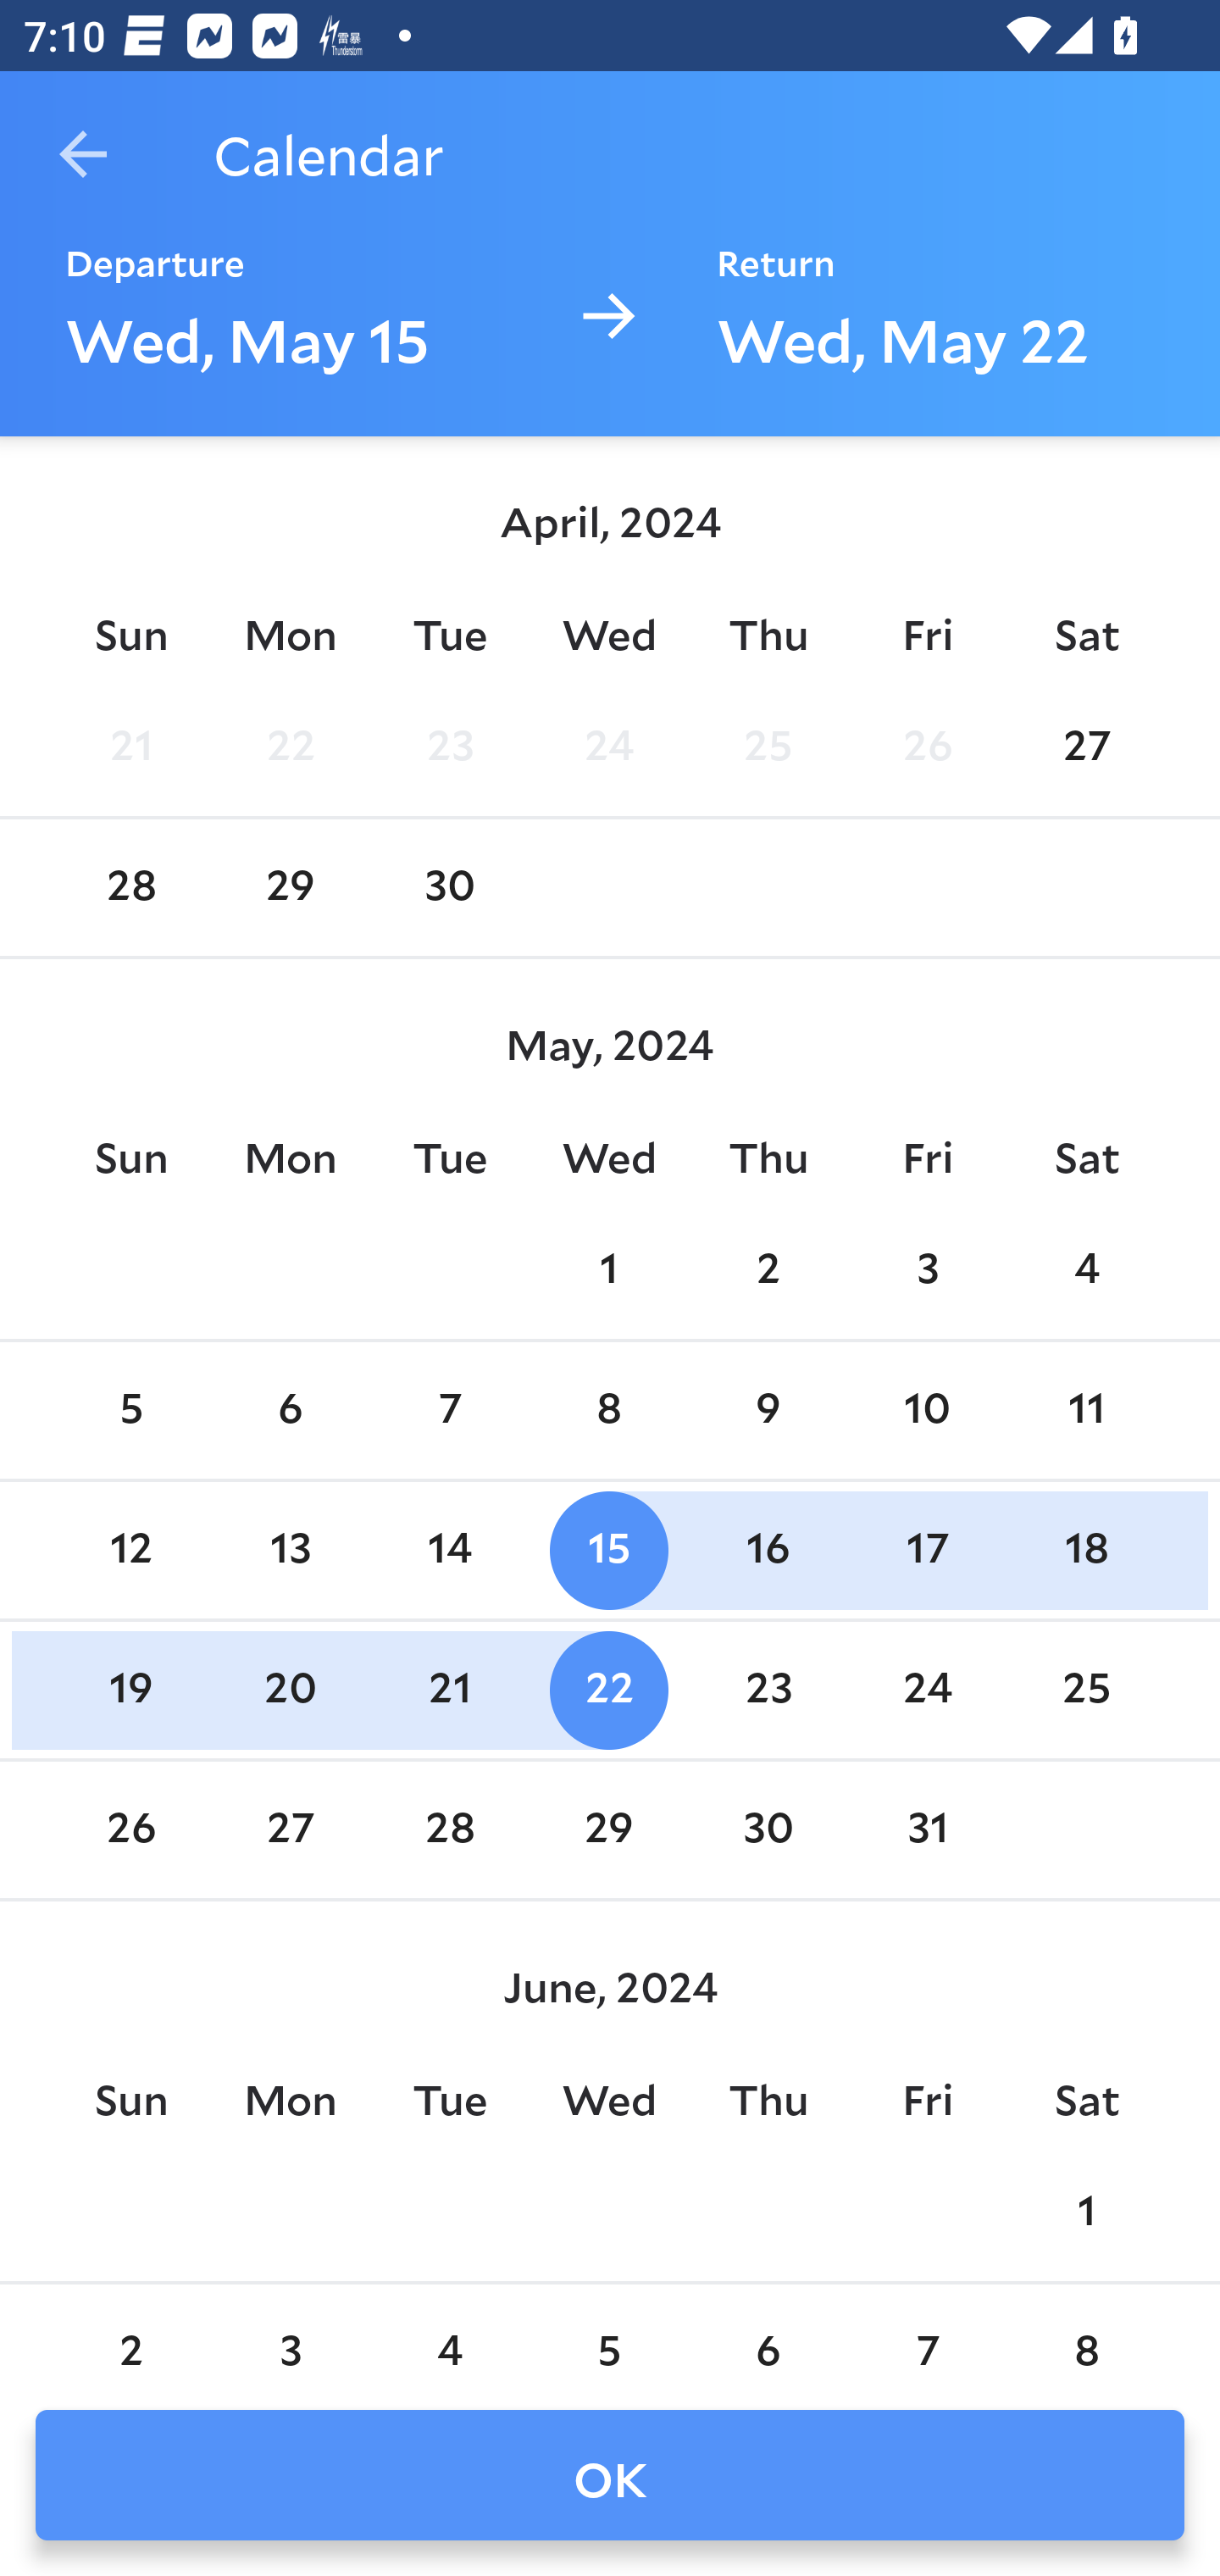  What do you see at coordinates (609, 1412) in the screenshot?
I see `8` at bounding box center [609, 1412].